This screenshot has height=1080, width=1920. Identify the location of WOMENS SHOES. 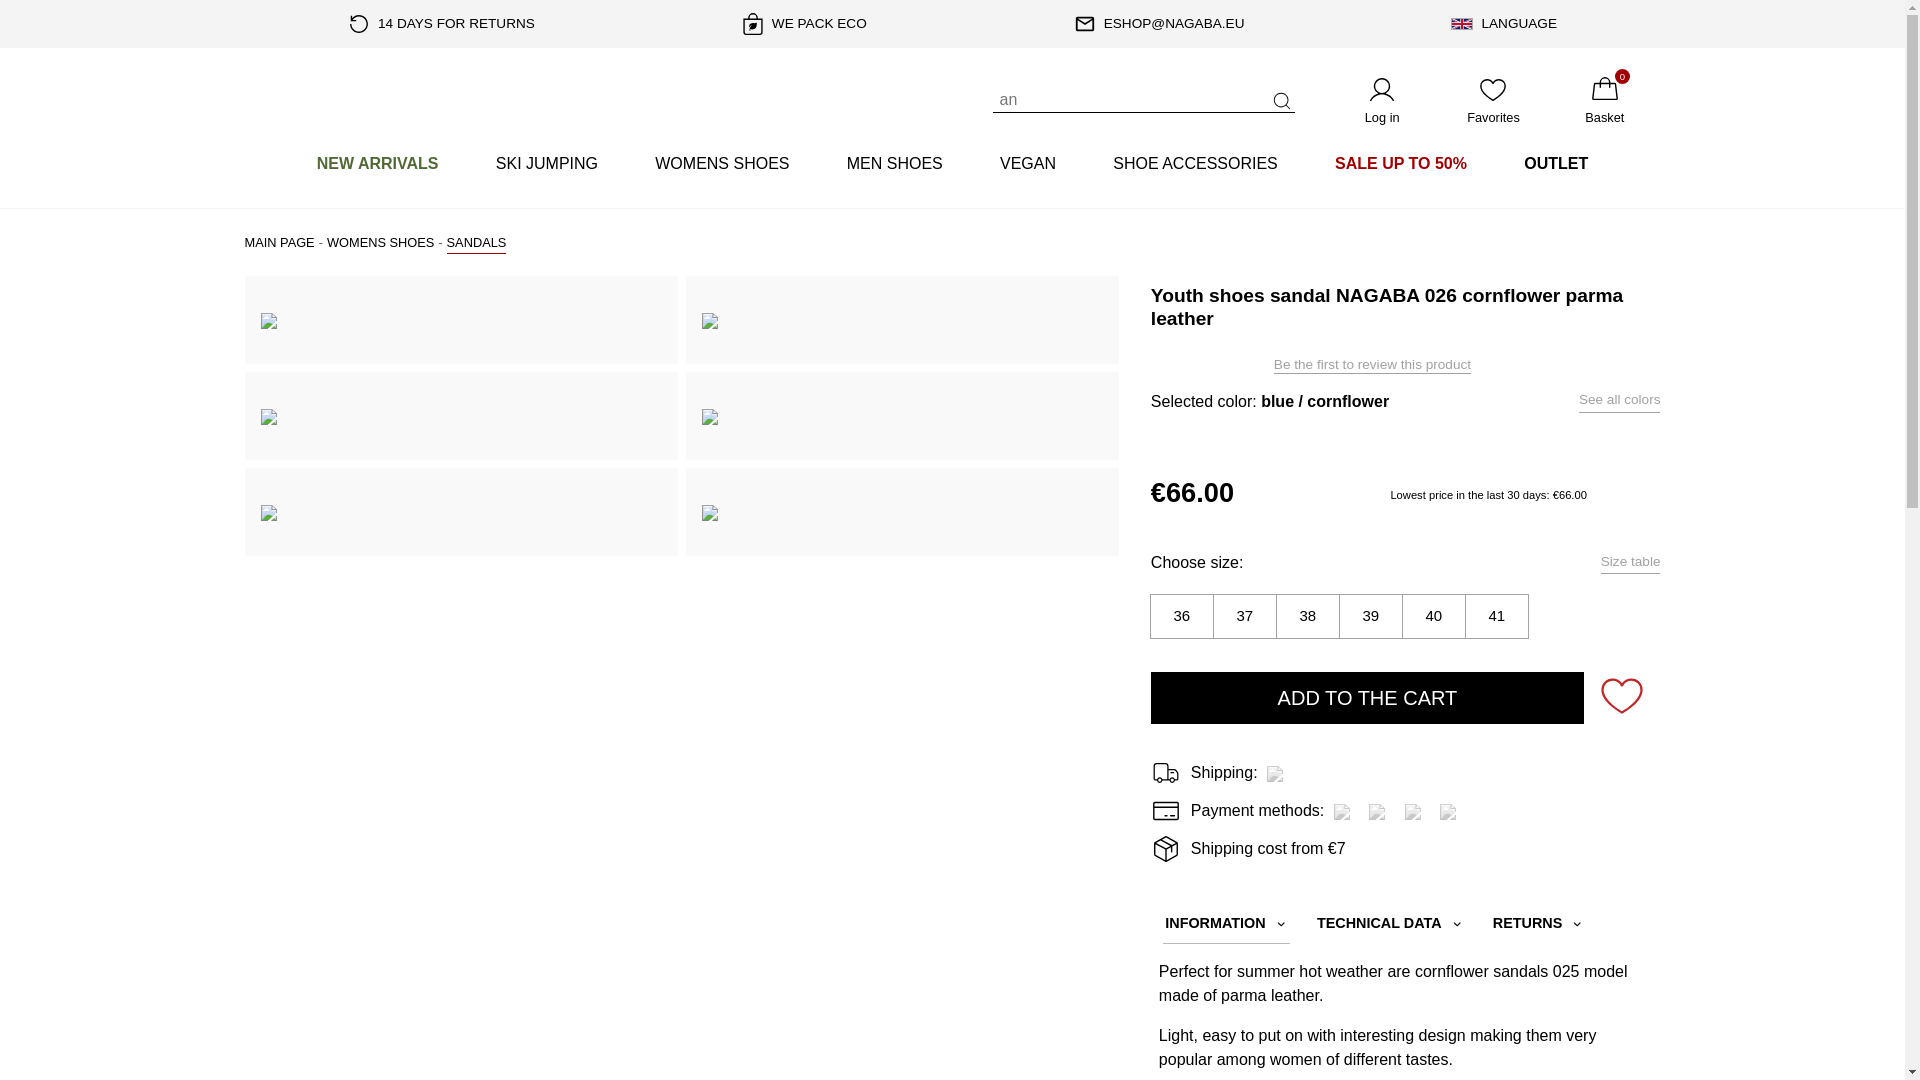
(722, 164).